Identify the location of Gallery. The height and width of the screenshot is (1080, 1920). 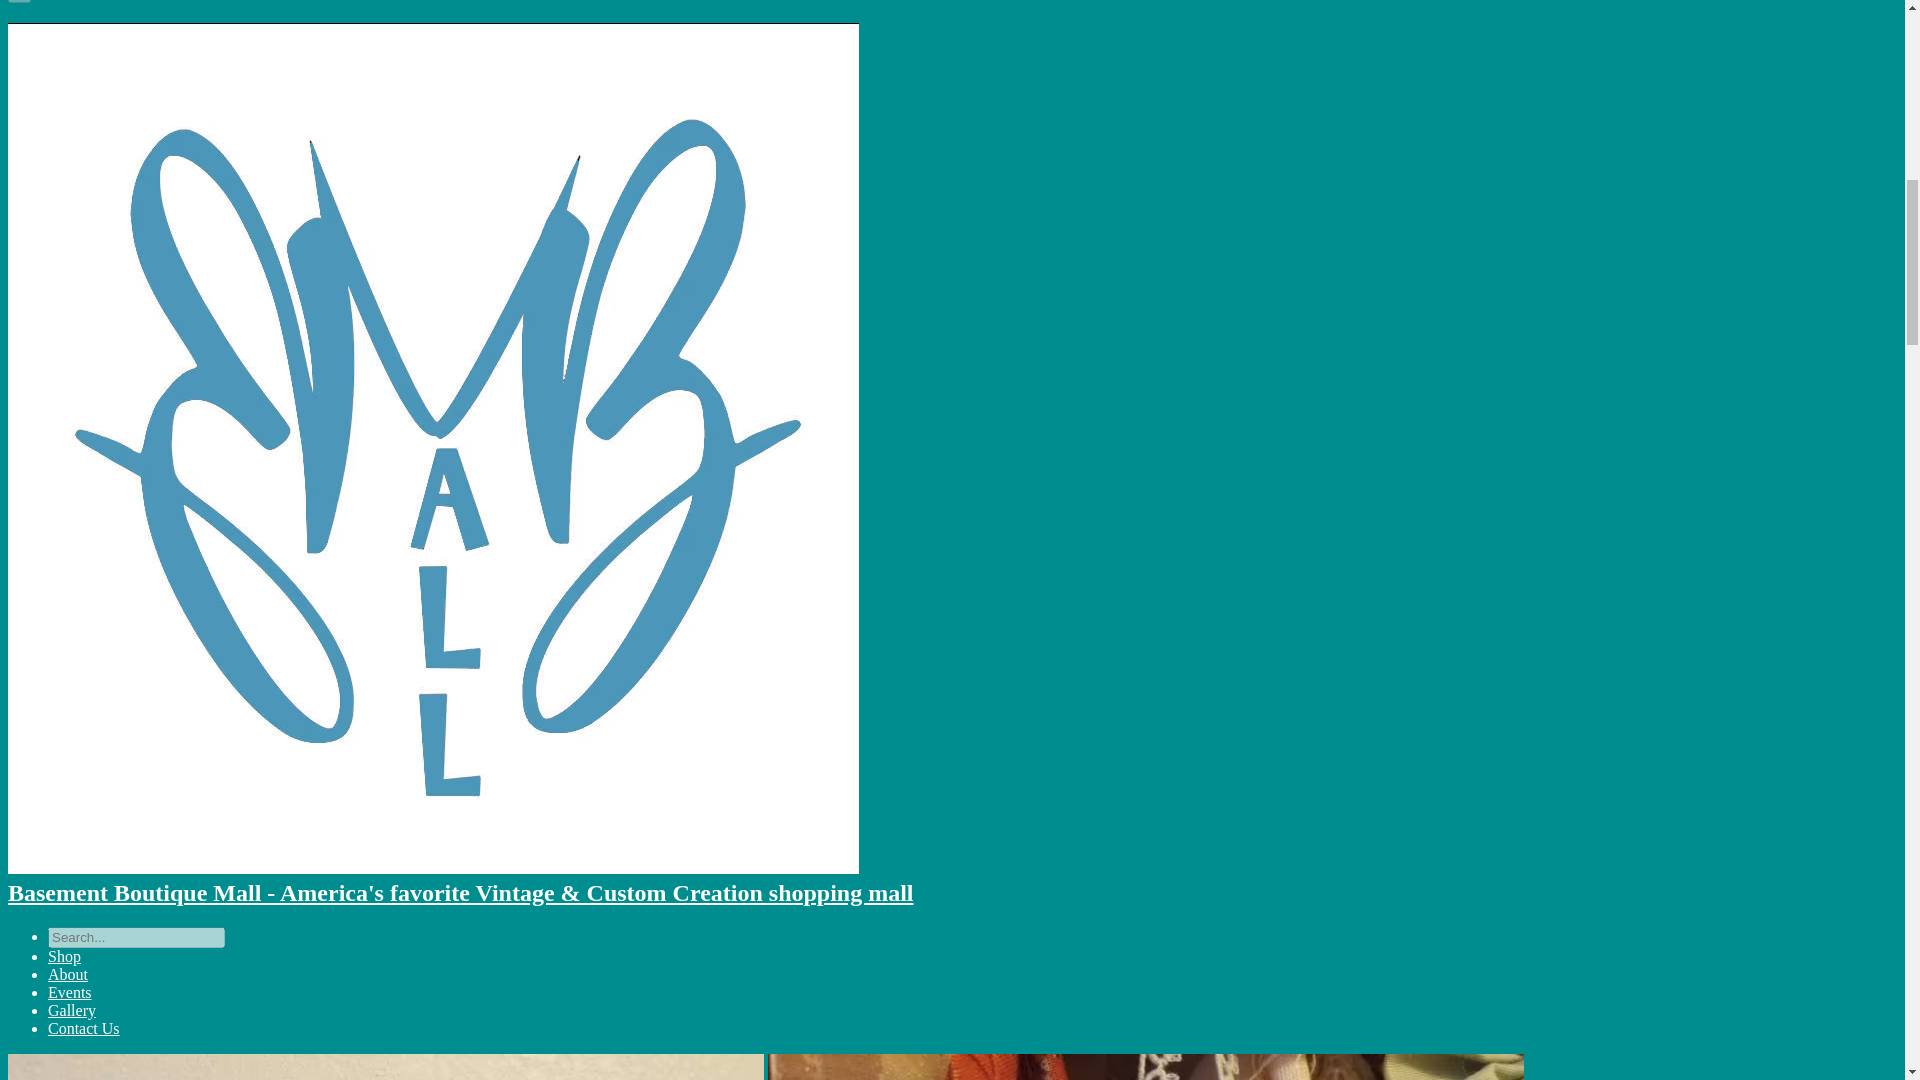
(72, 1010).